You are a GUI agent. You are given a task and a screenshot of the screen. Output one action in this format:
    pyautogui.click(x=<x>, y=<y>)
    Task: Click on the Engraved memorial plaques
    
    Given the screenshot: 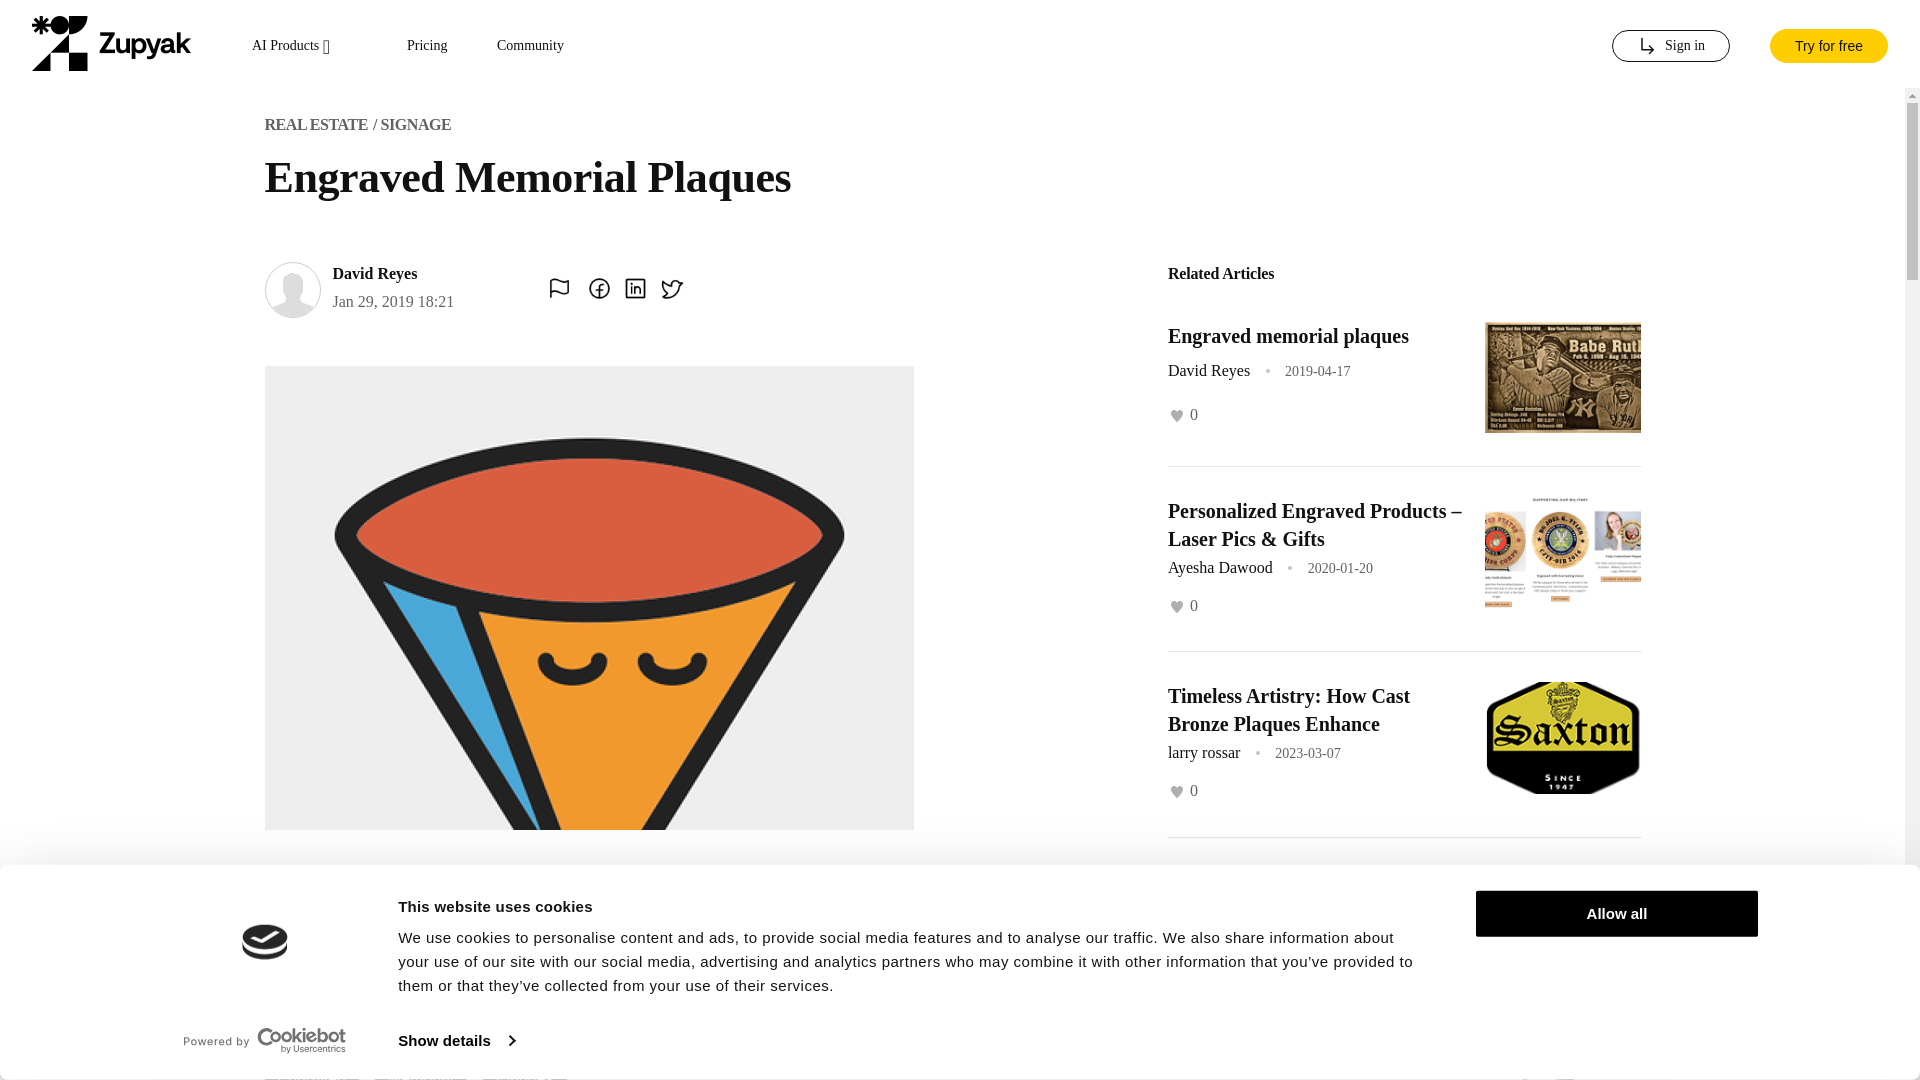 What is the action you would take?
    pyautogui.click(x=1288, y=336)
    